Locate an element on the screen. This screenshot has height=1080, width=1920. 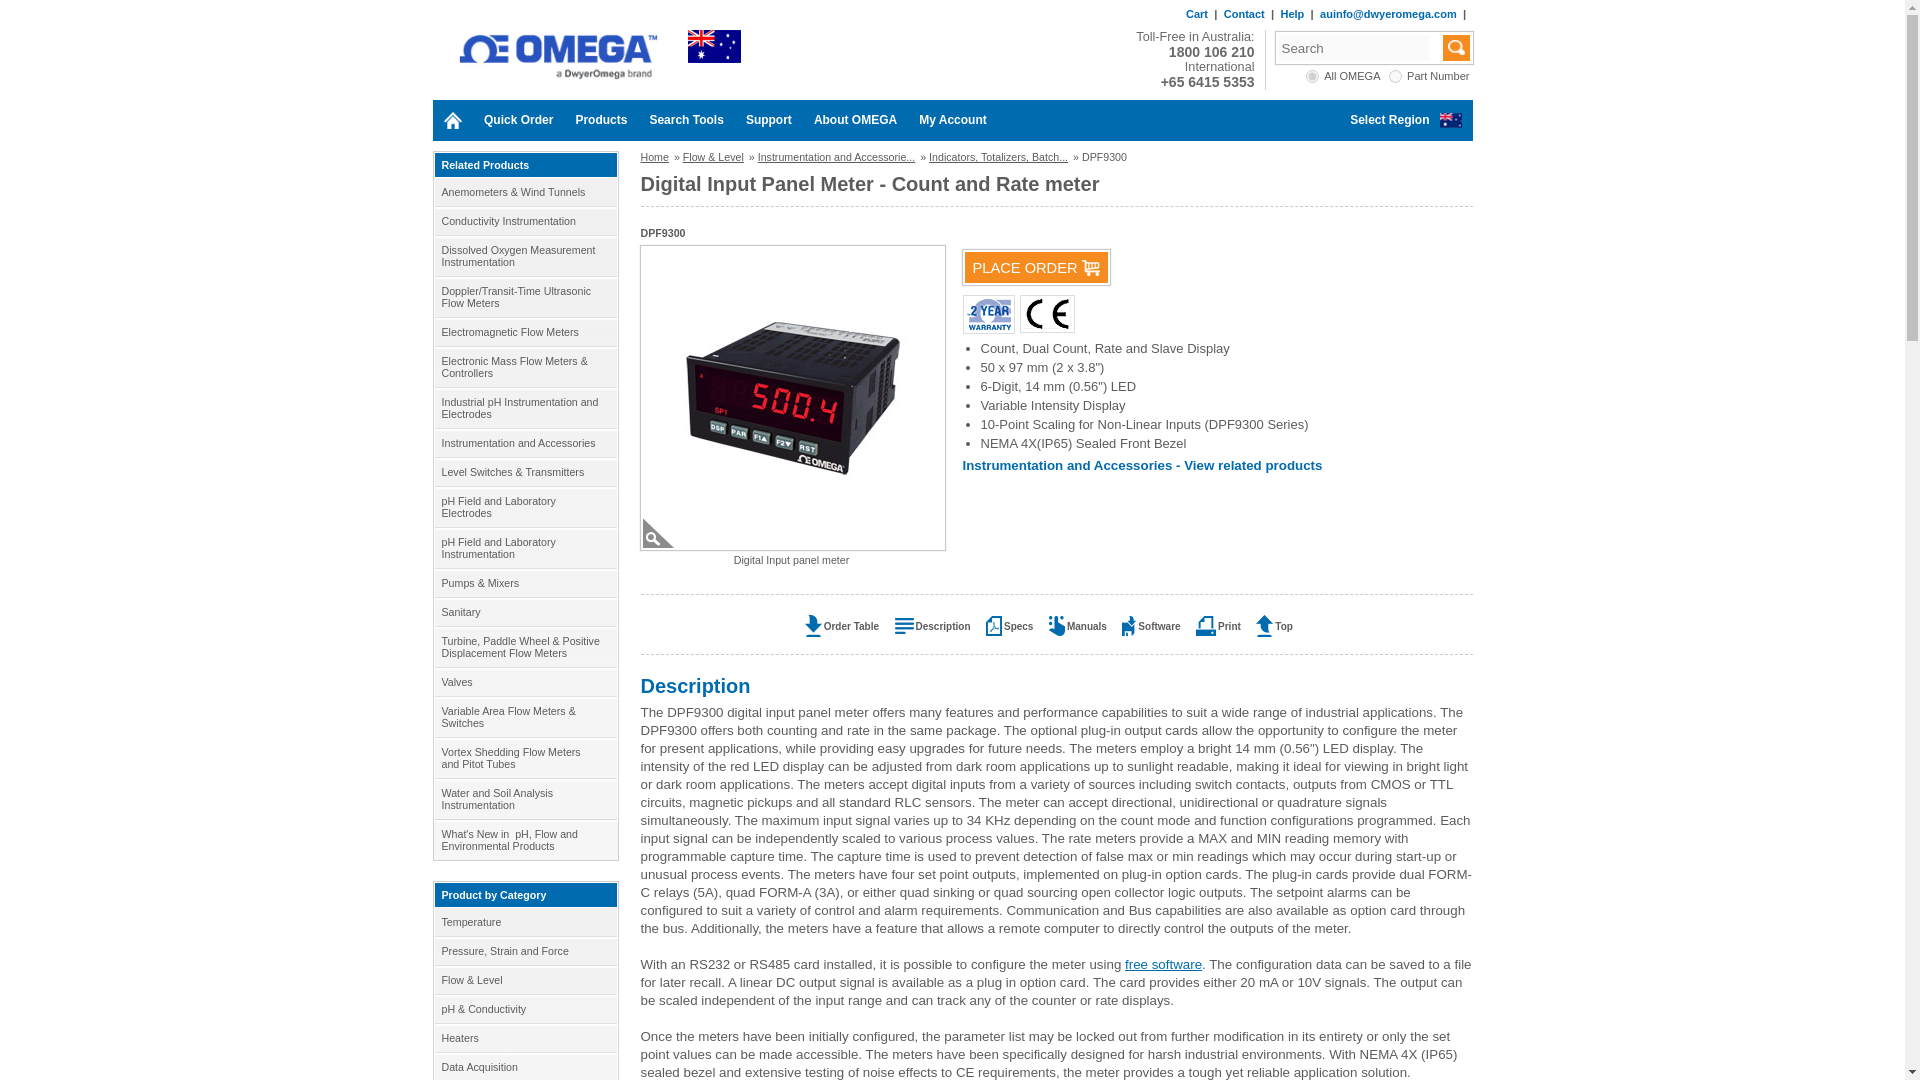
Water and Soil Analysis Instrumentation is located at coordinates (524, 798).